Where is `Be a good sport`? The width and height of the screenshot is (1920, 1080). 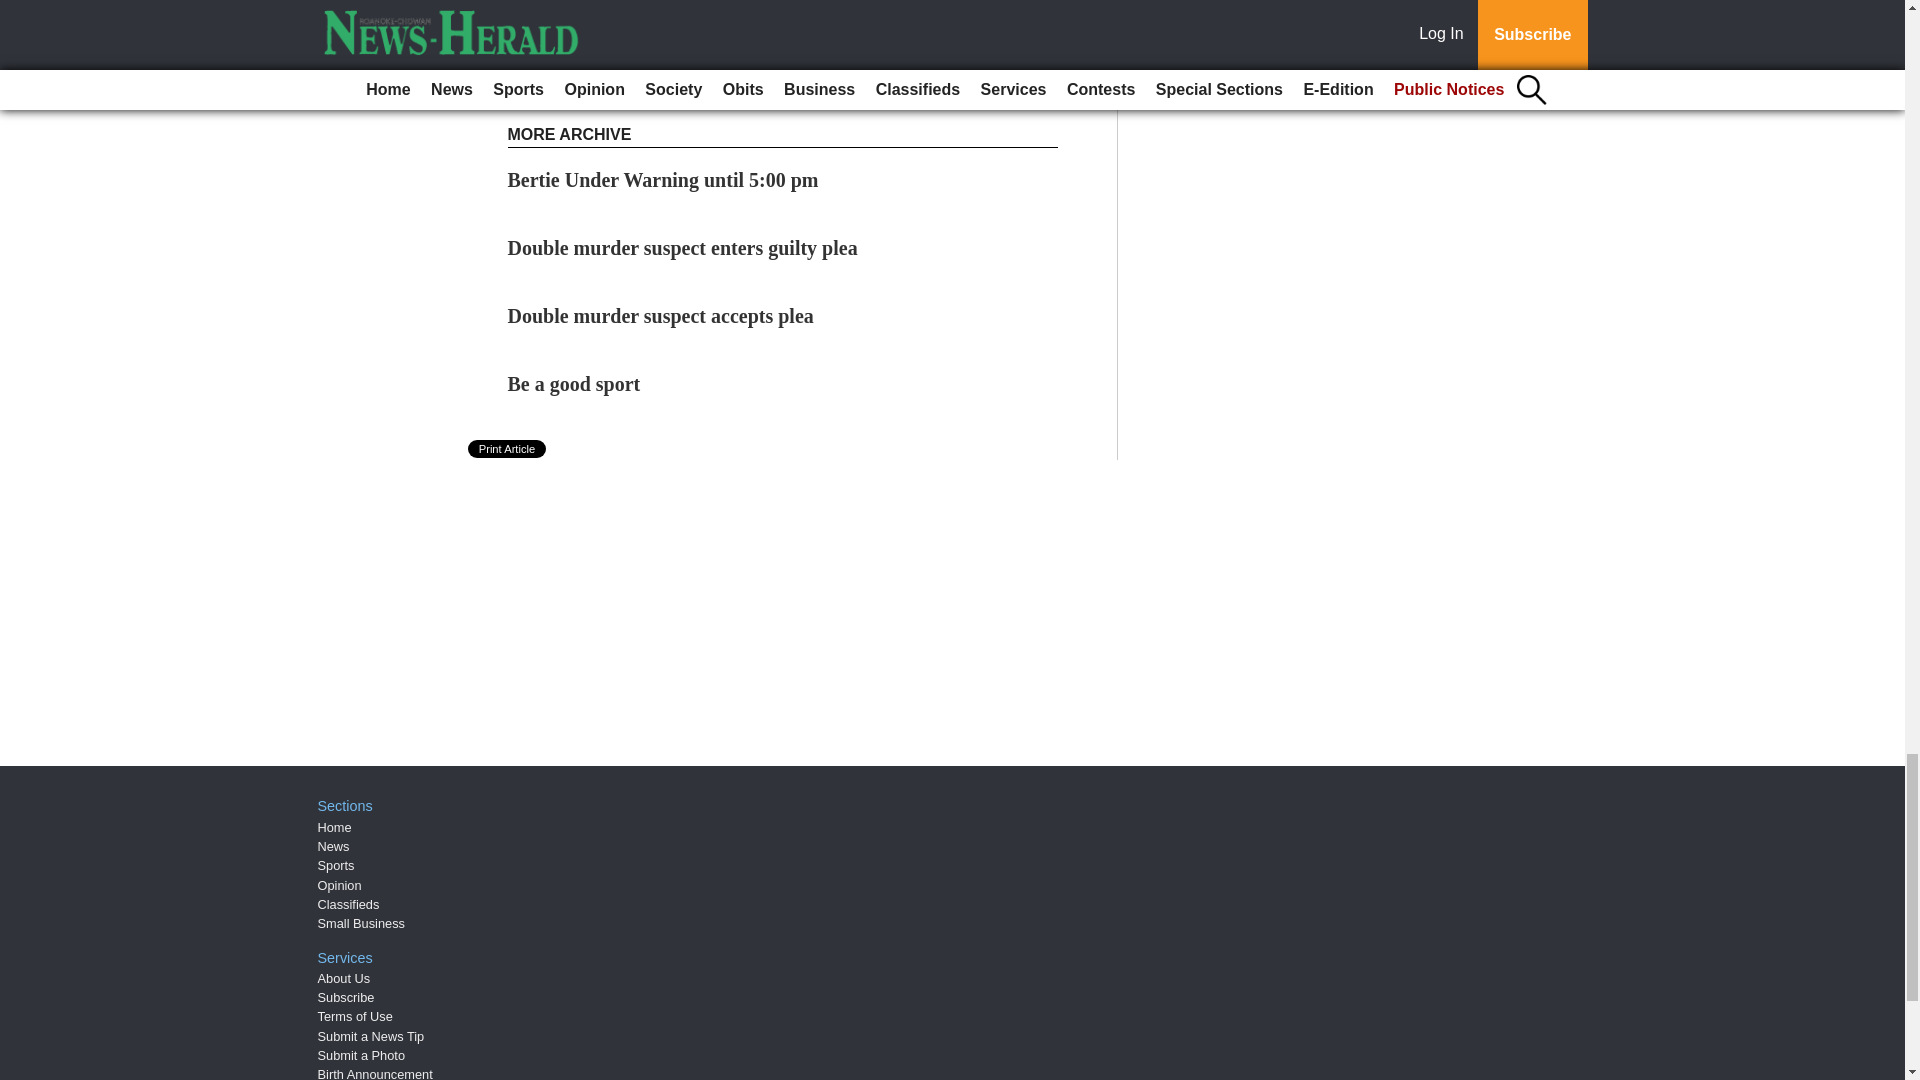
Be a good sport is located at coordinates (574, 384).